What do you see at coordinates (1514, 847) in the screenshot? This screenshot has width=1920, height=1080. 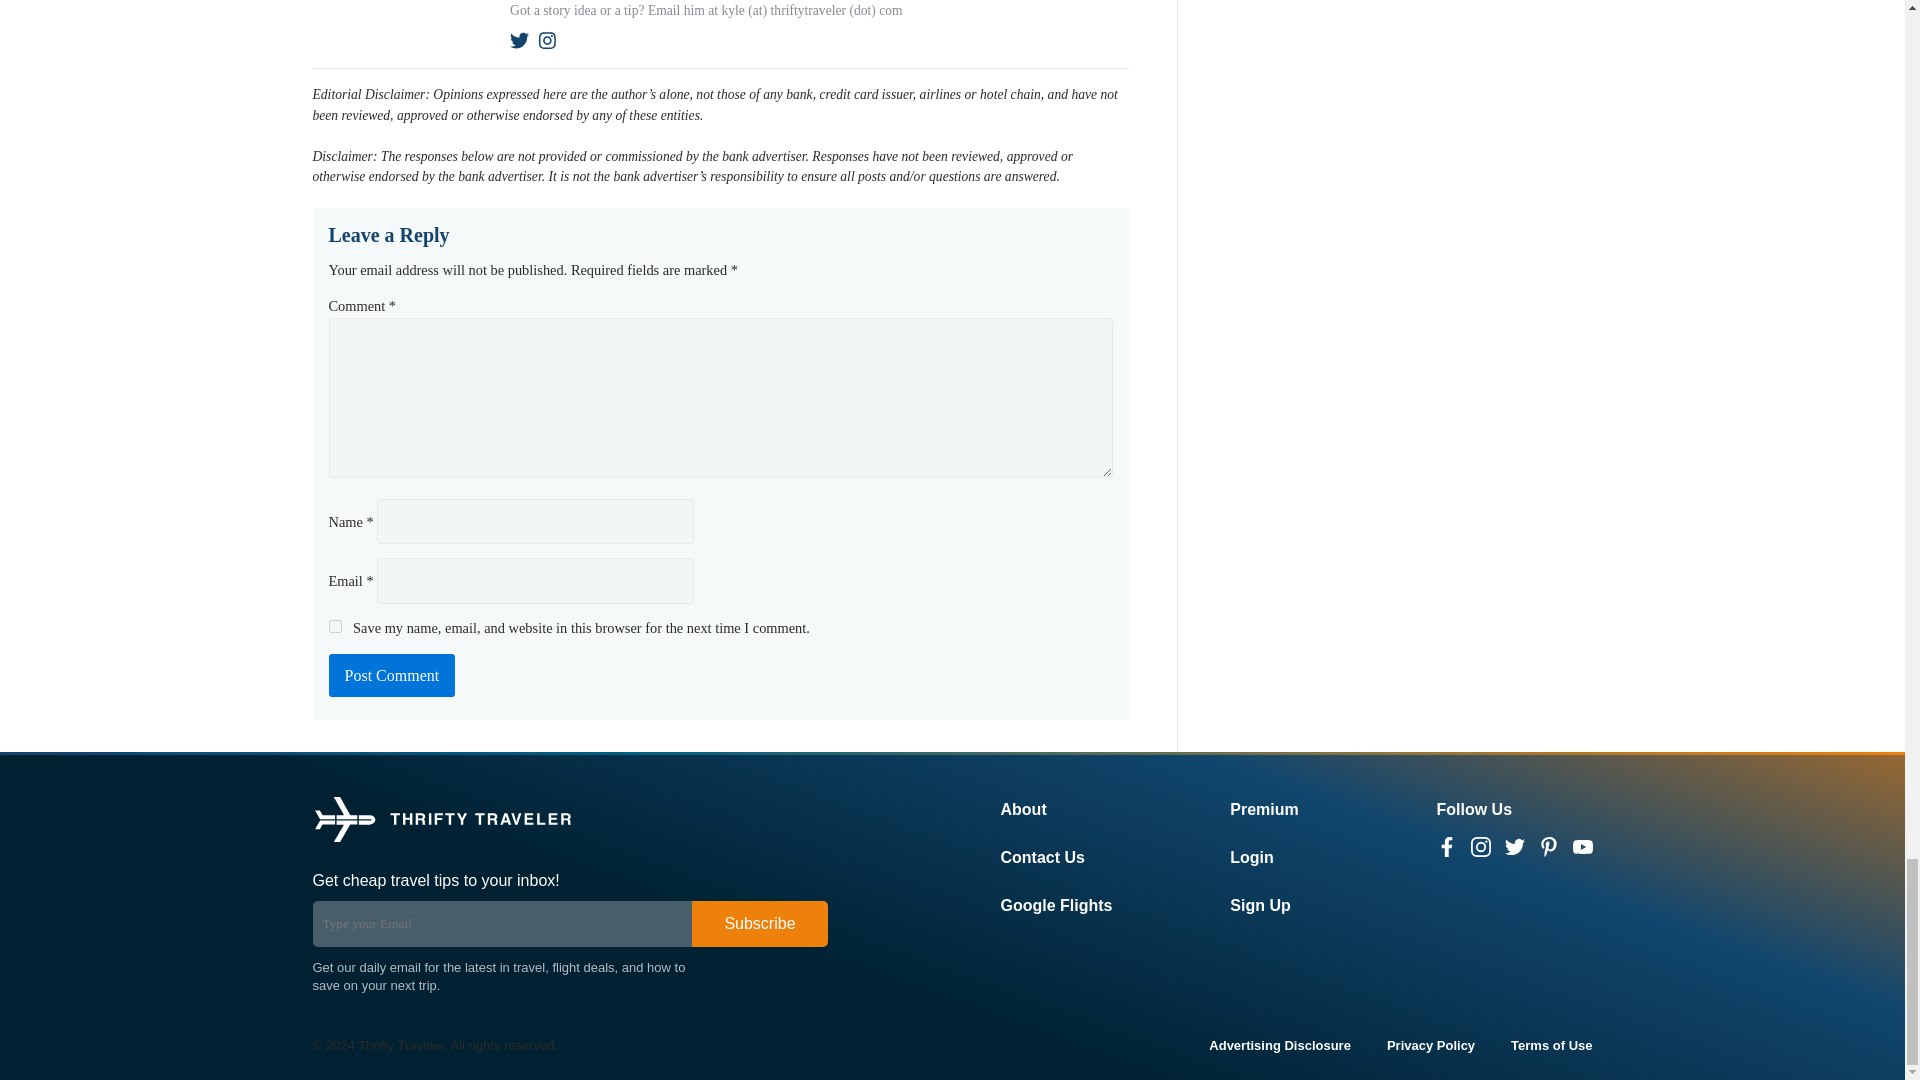 I see `Twitter Logo Twitter Logo` at bounding box center [1514, 847].